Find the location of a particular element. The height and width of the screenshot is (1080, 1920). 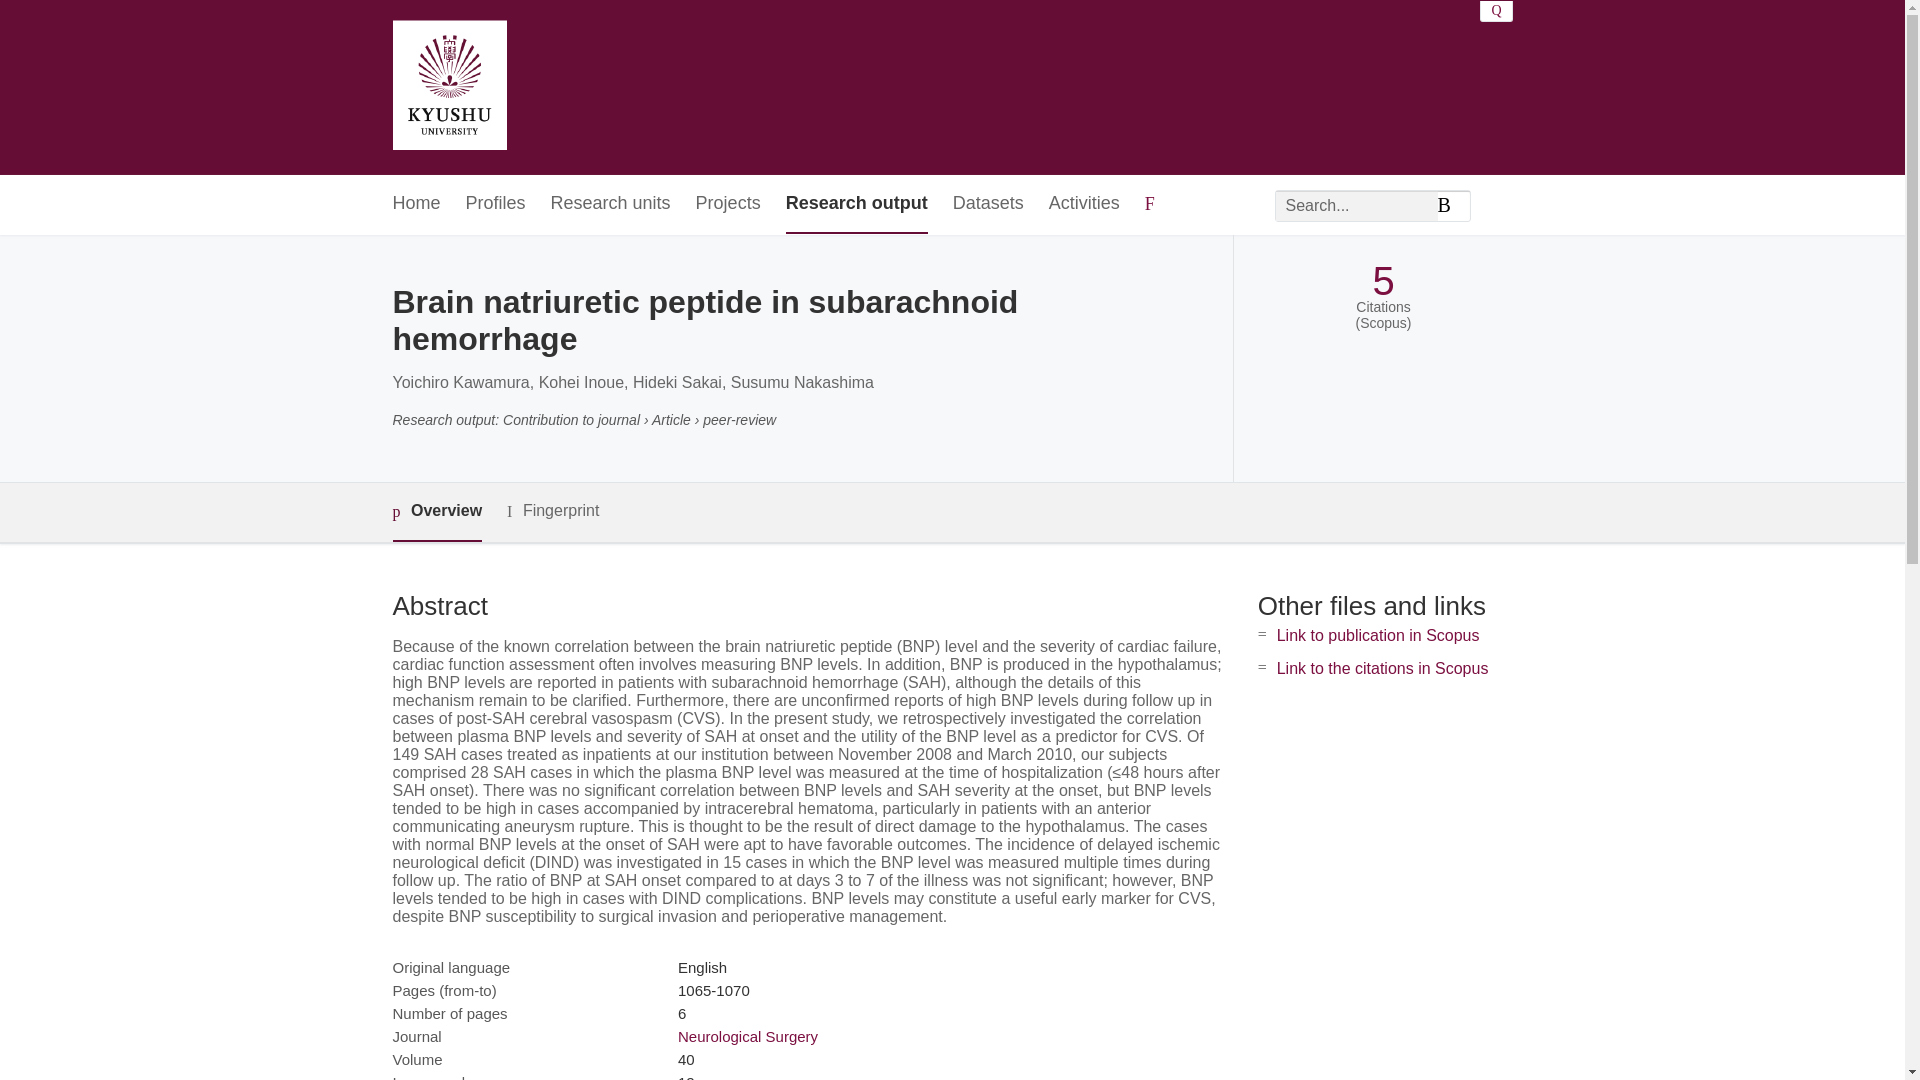

Activities is located at coordinates (1084, 204).